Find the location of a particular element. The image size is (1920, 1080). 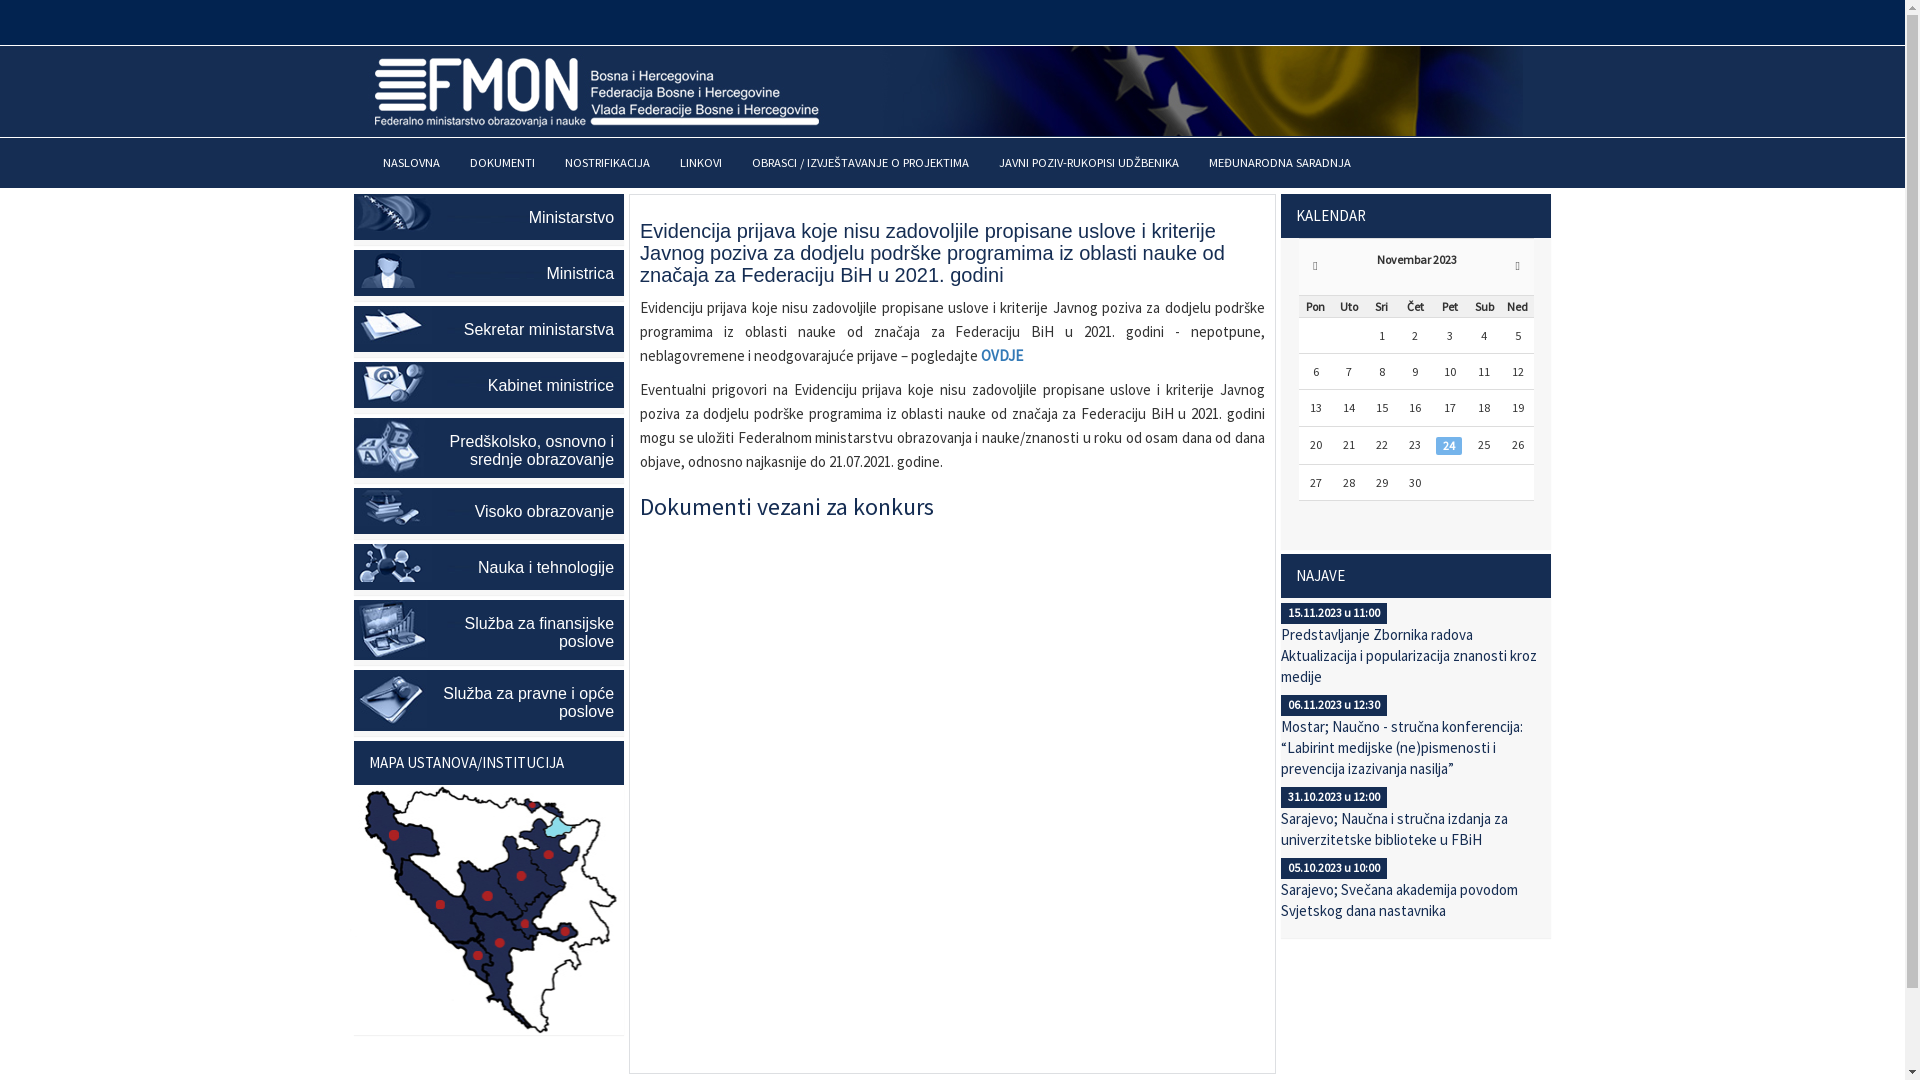

NOSTRIFIKACIJA is located at coordinates (608, 163).